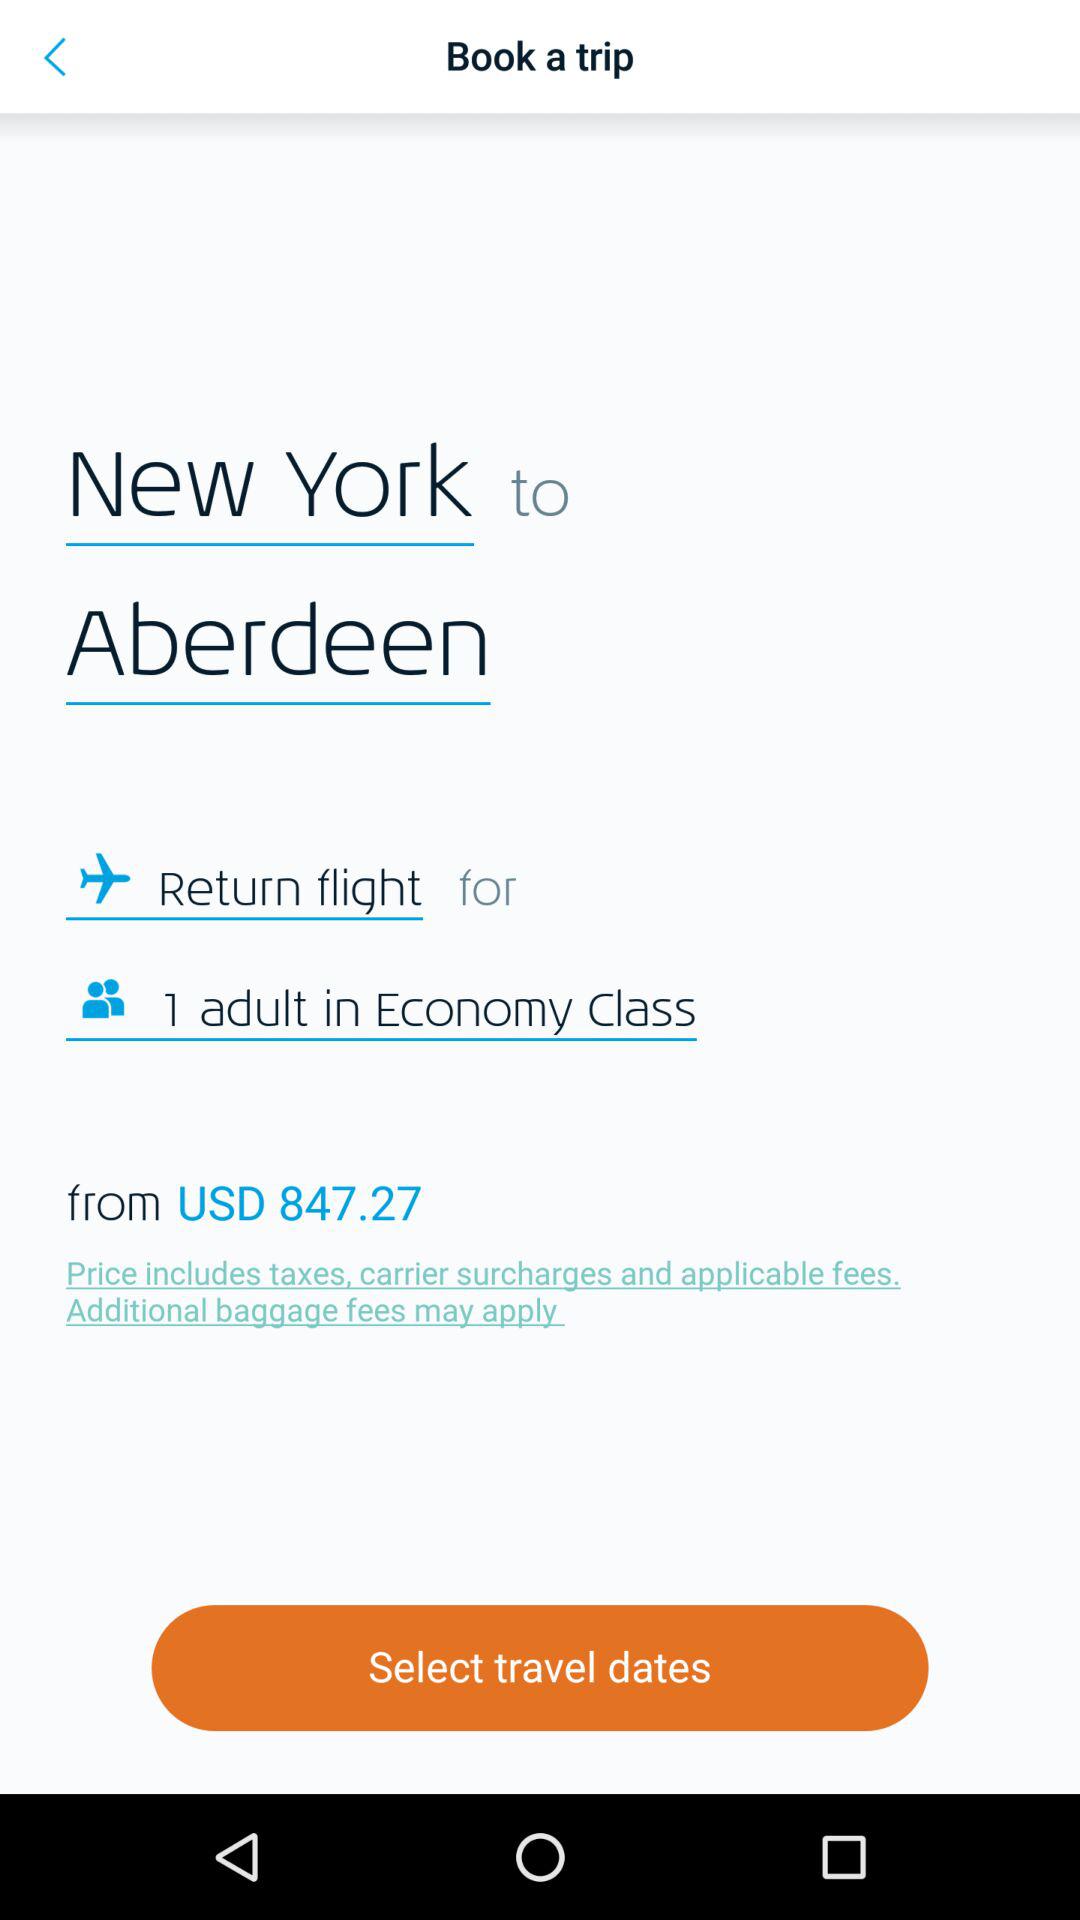 The width and height of the screenshot is (1080, 1920). What do you see at coordinates (488, 1290) in the screenshot?
I see `jump until price includes taxes item` at bounding box center [488, 1290].